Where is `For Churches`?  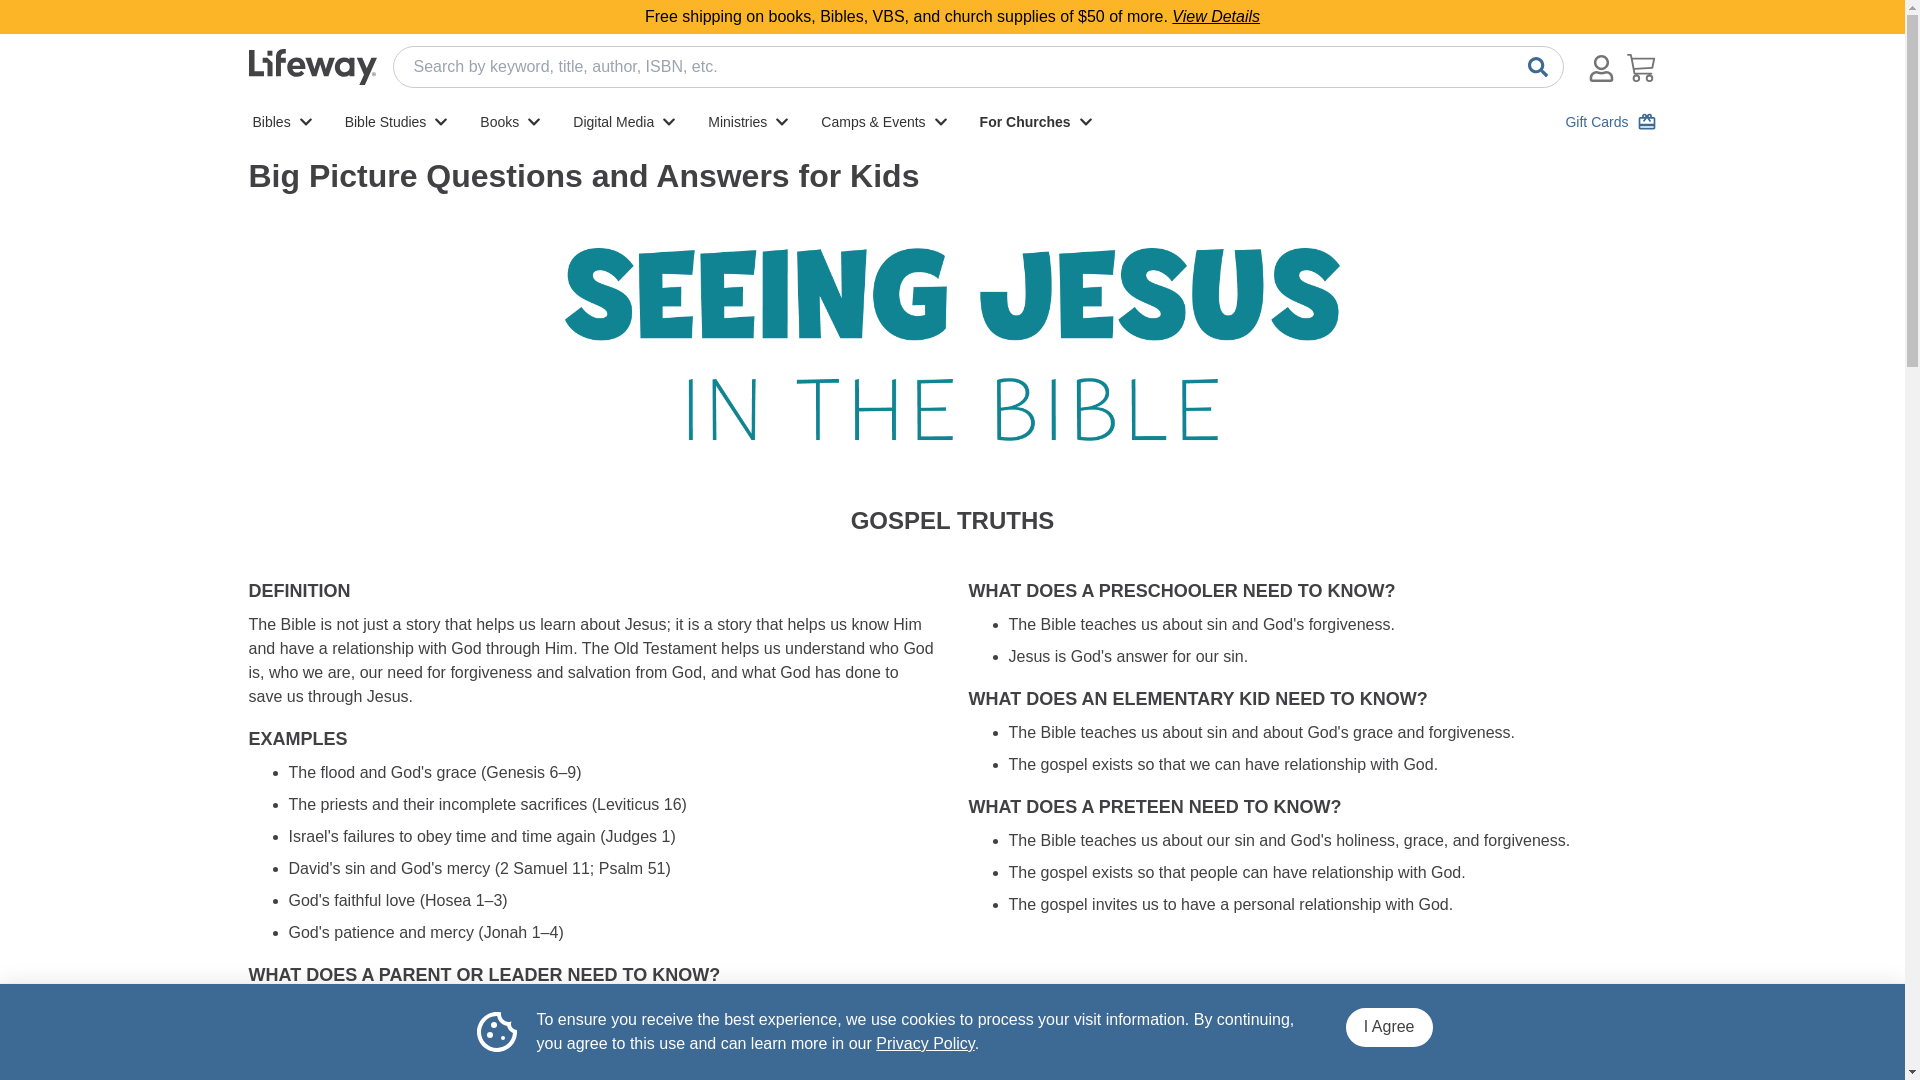 For Churches is located at coordinates (1040, 122).